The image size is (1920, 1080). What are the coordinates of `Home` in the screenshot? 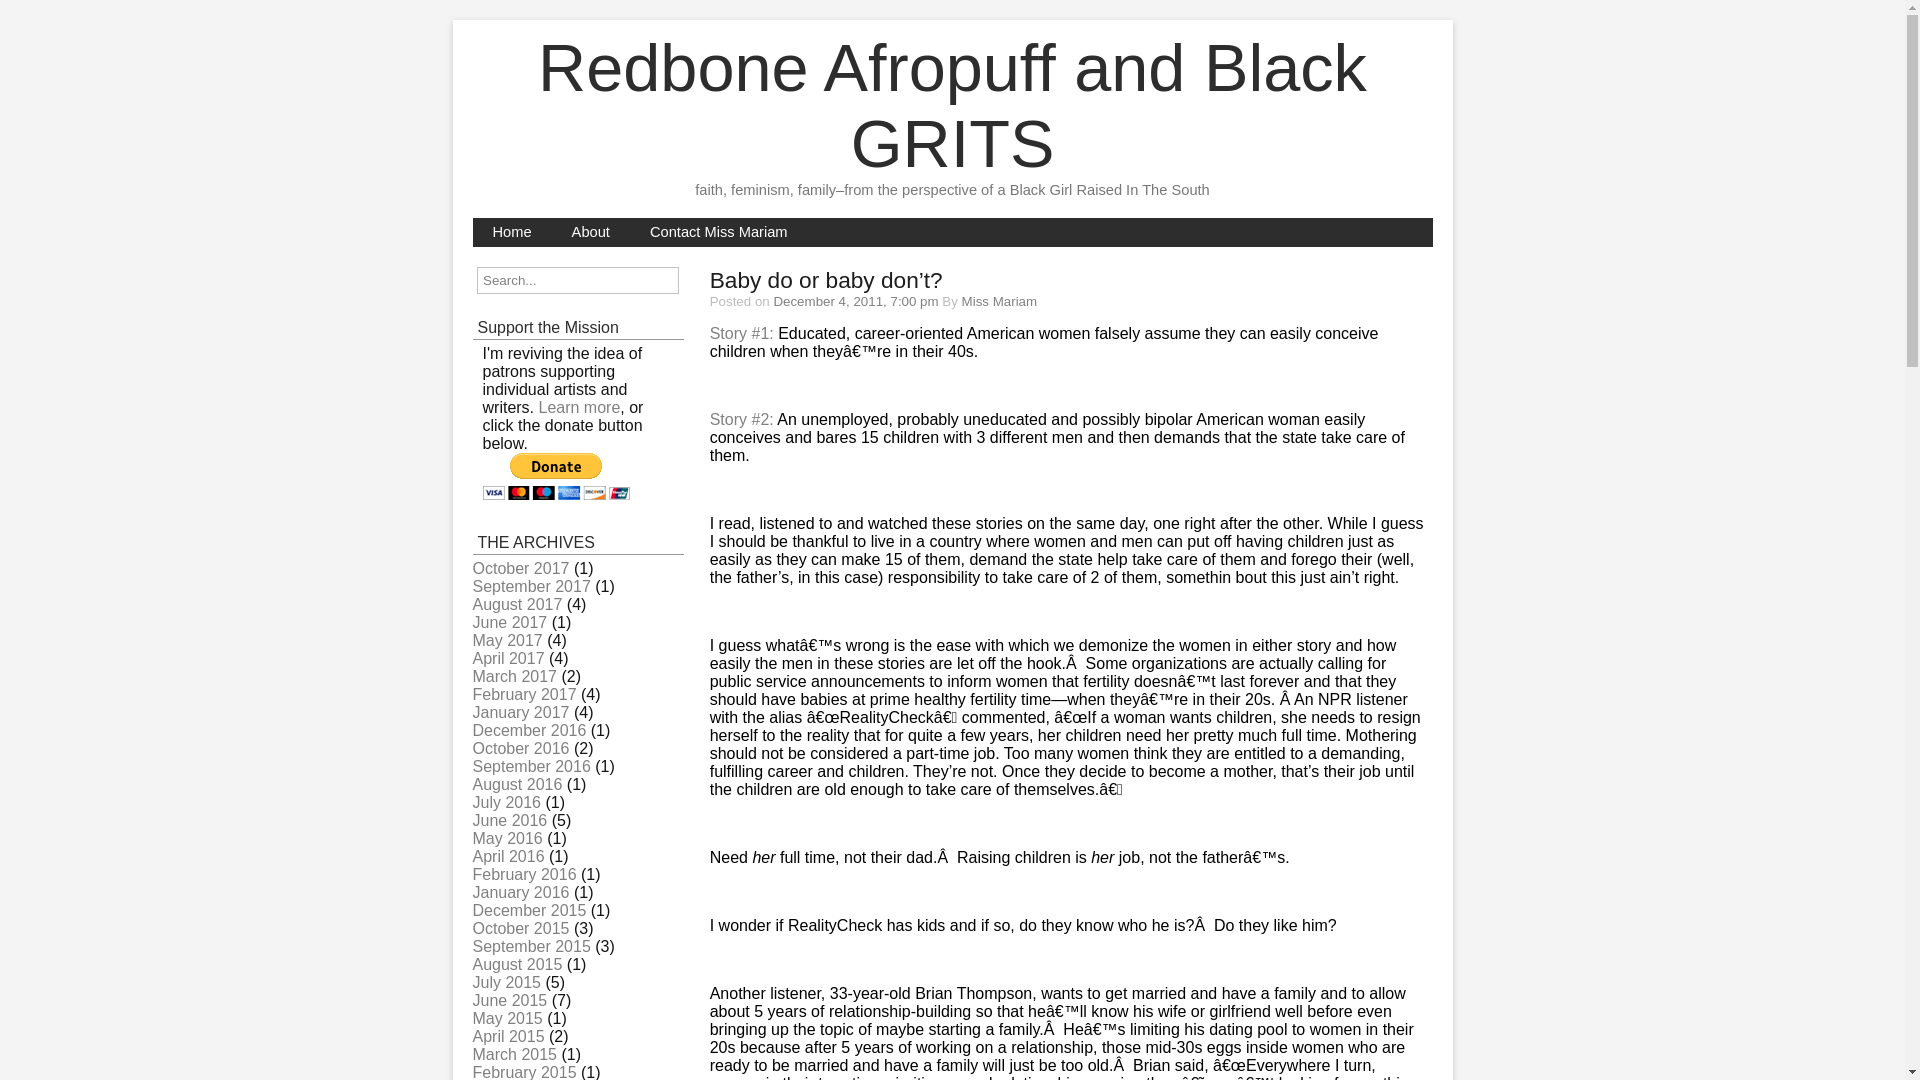 It's located at (512, 232).